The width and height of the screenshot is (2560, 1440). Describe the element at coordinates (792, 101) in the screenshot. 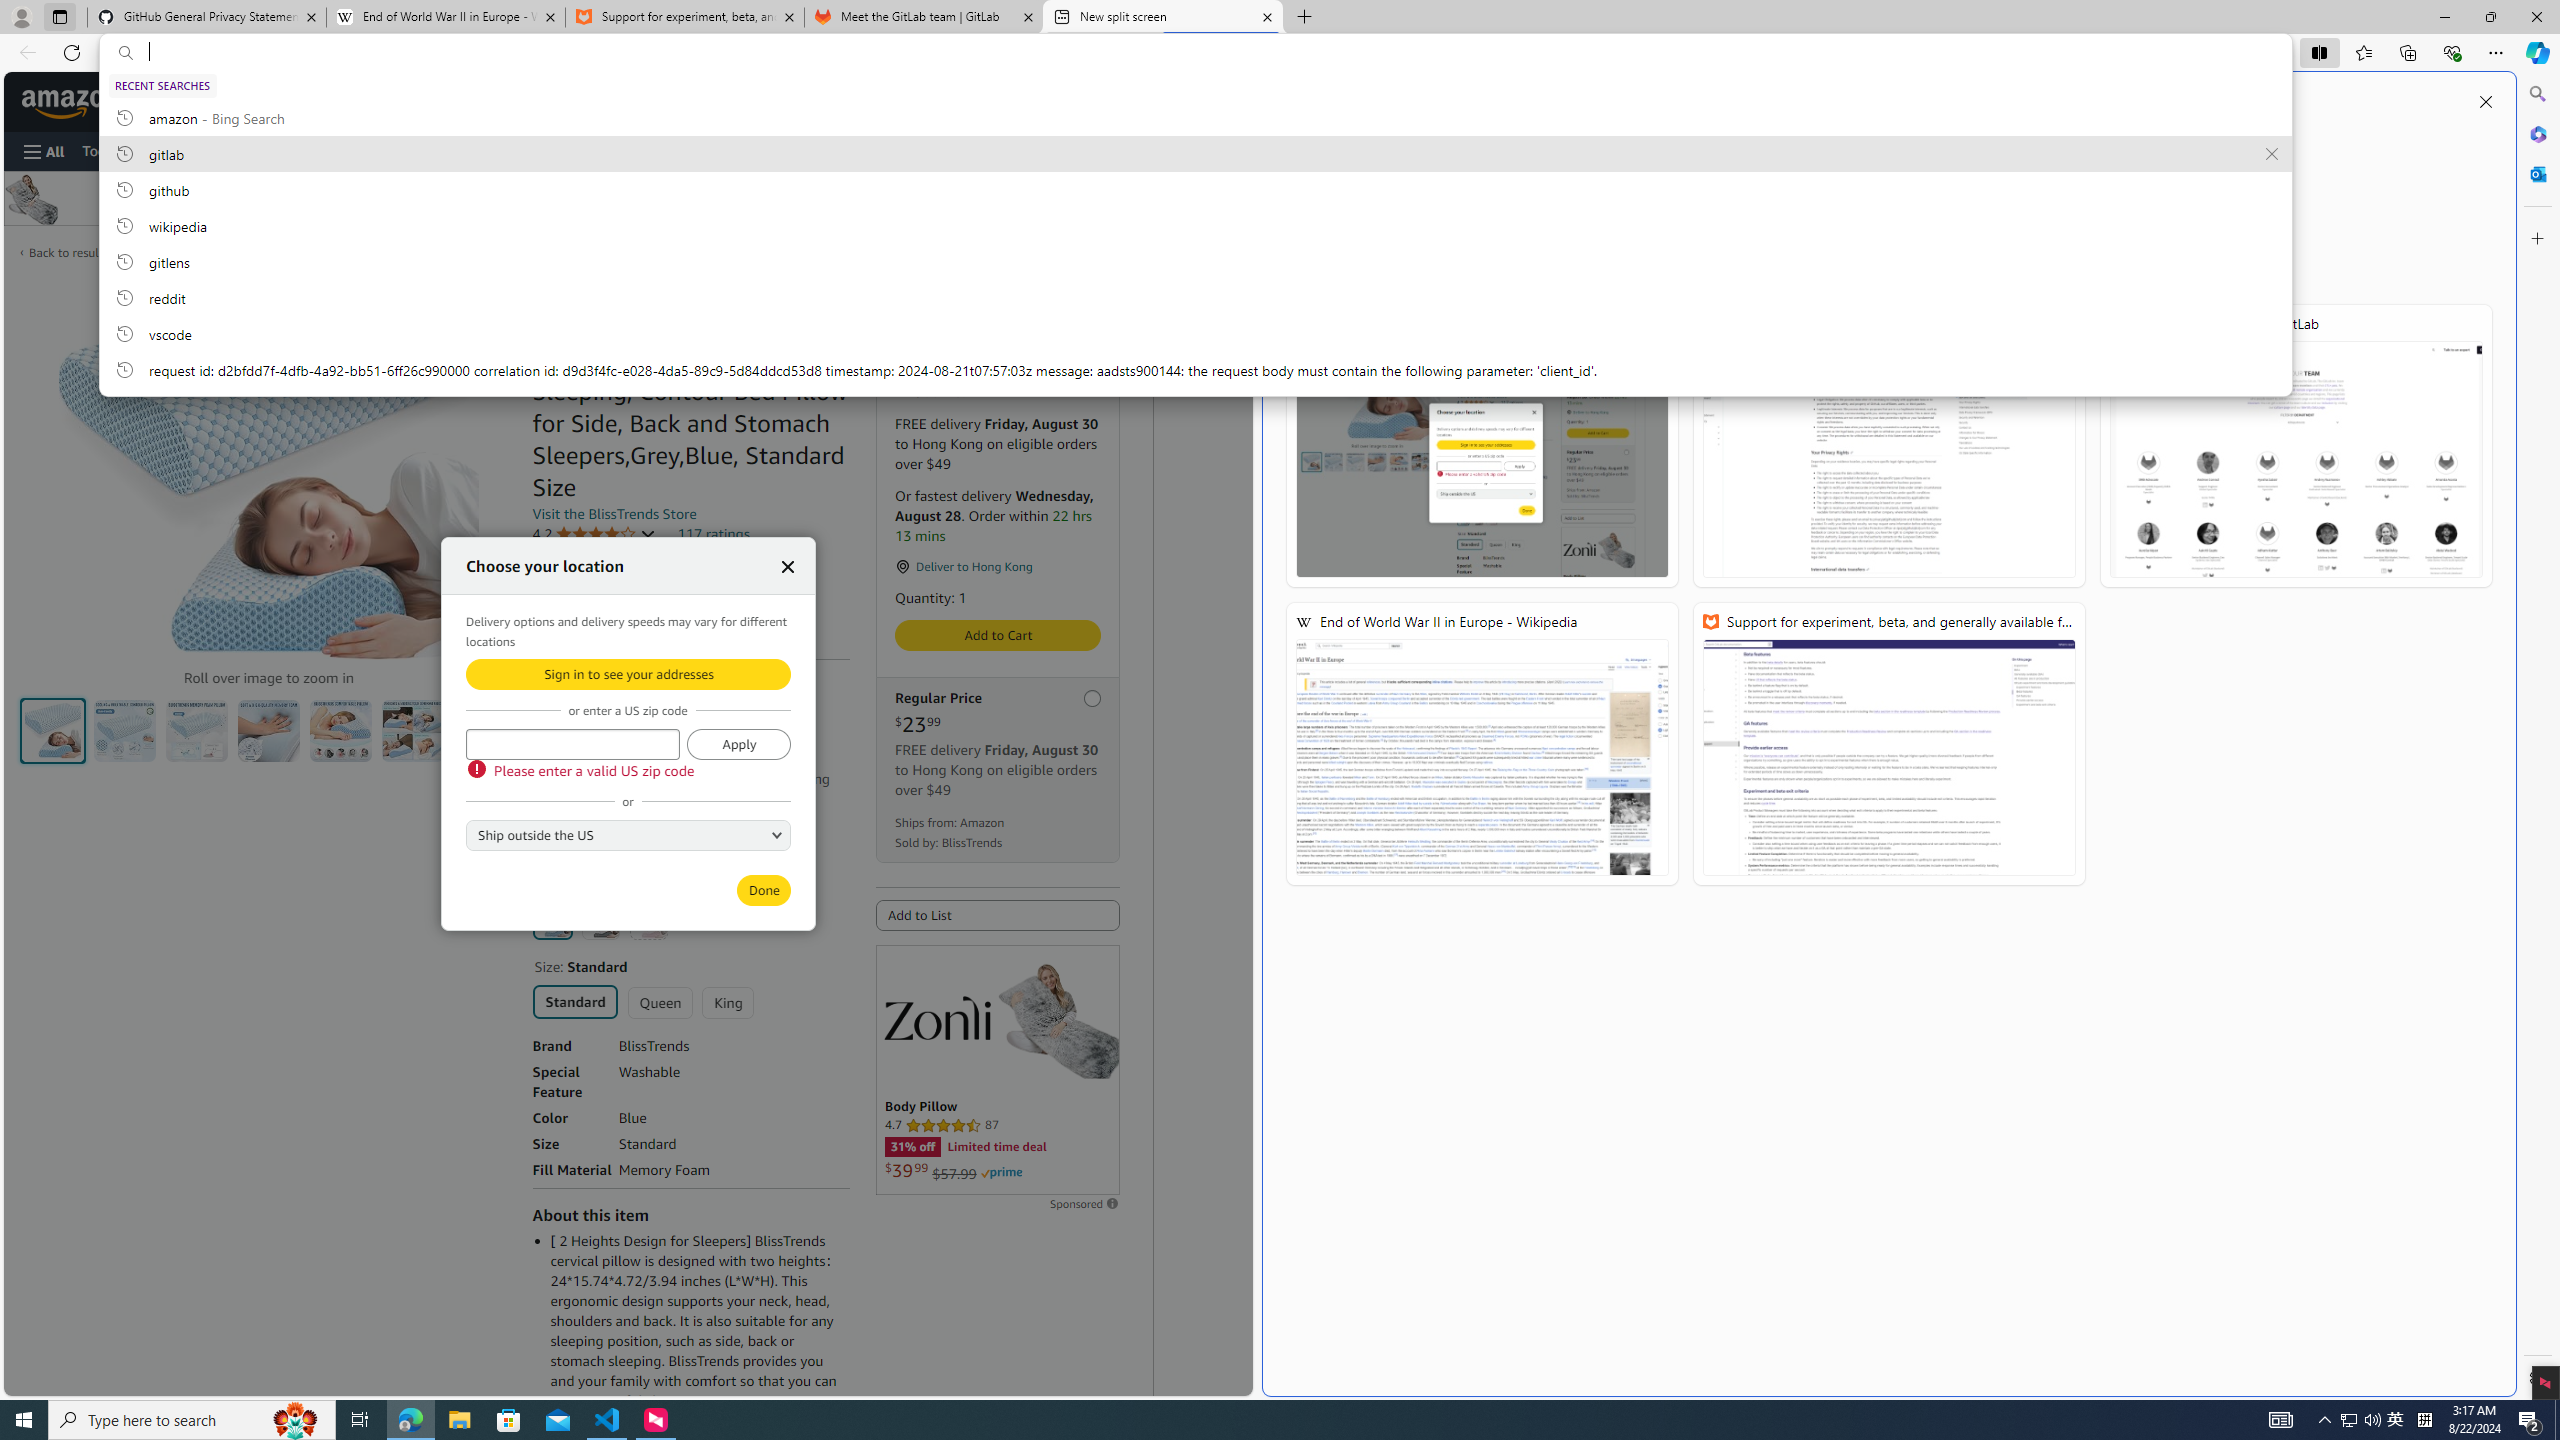

I see `Choose a language for shopping.` at that location.